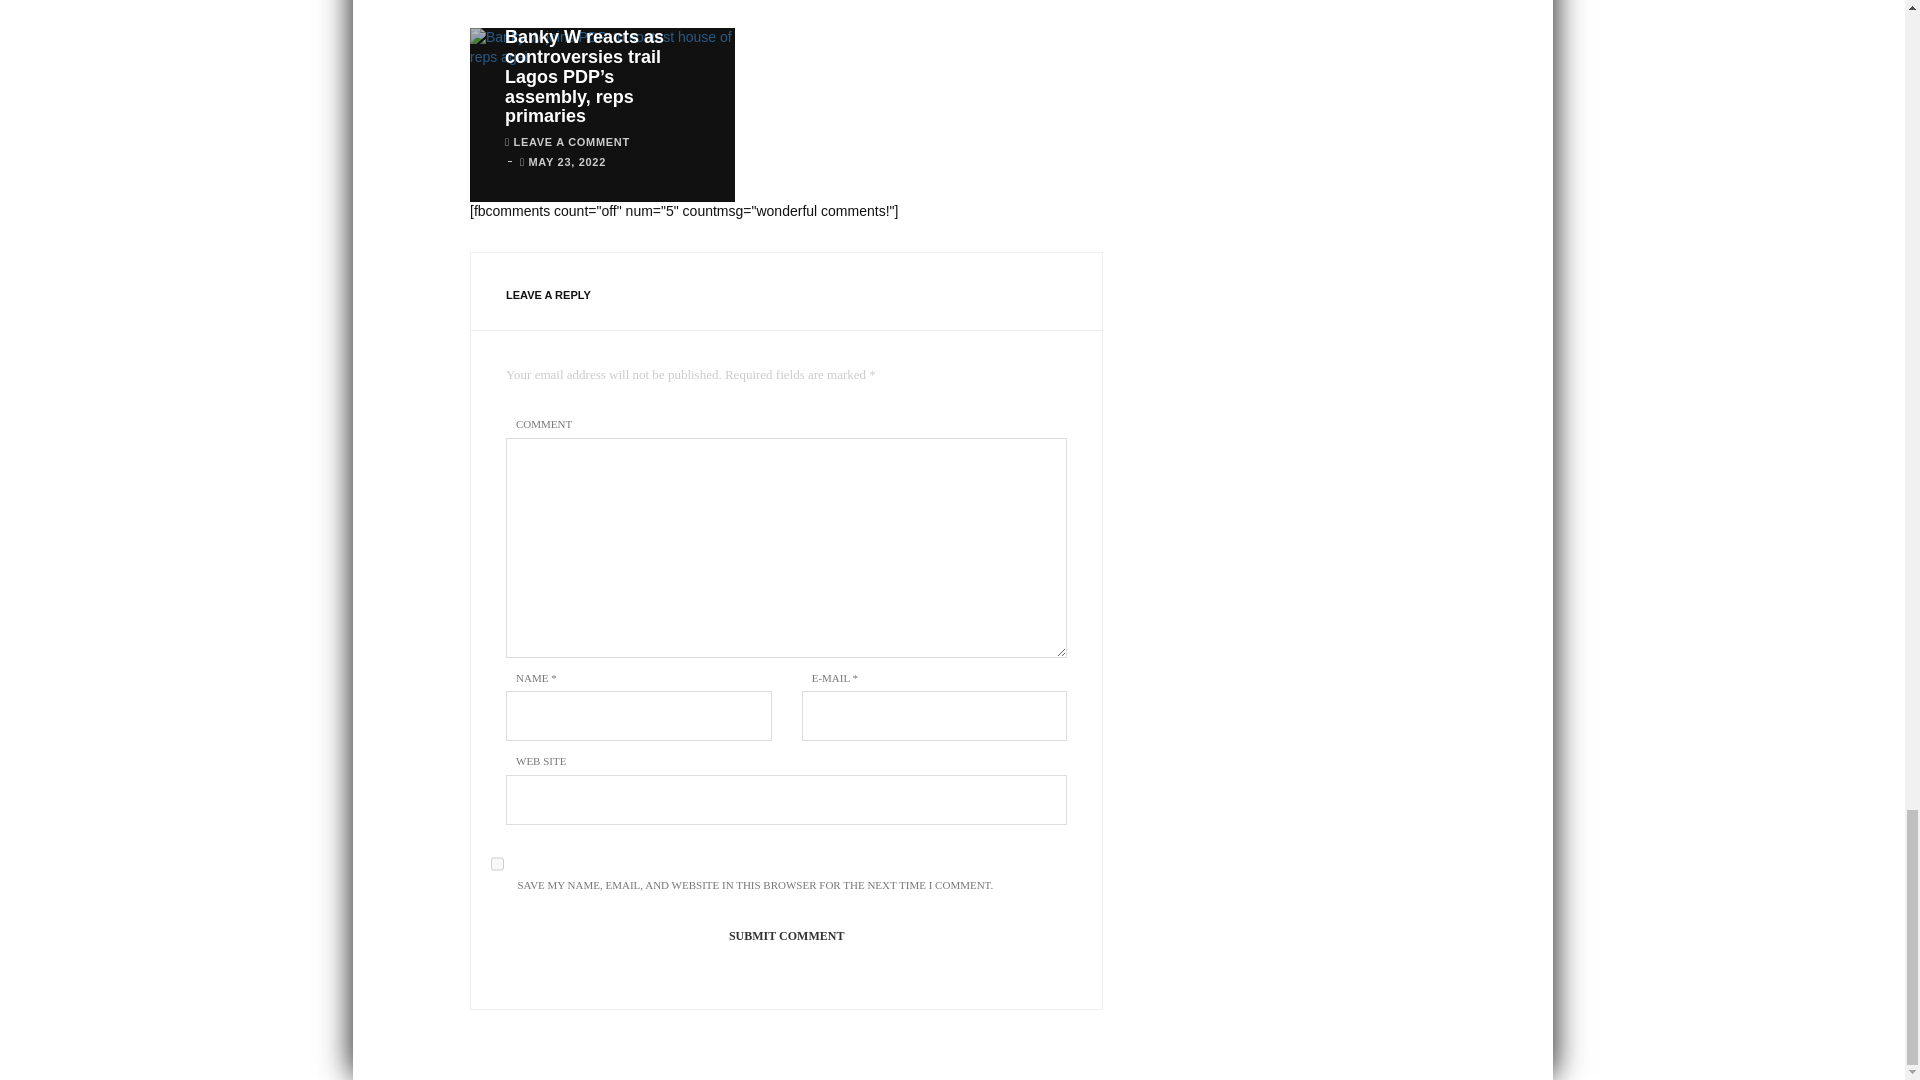 Image resolution: width=1920 pixels, height=1080 pixels. What do you see at coordinates (497, 864) in the screenshot?
I see `yes` at bounding box center [497, 864].